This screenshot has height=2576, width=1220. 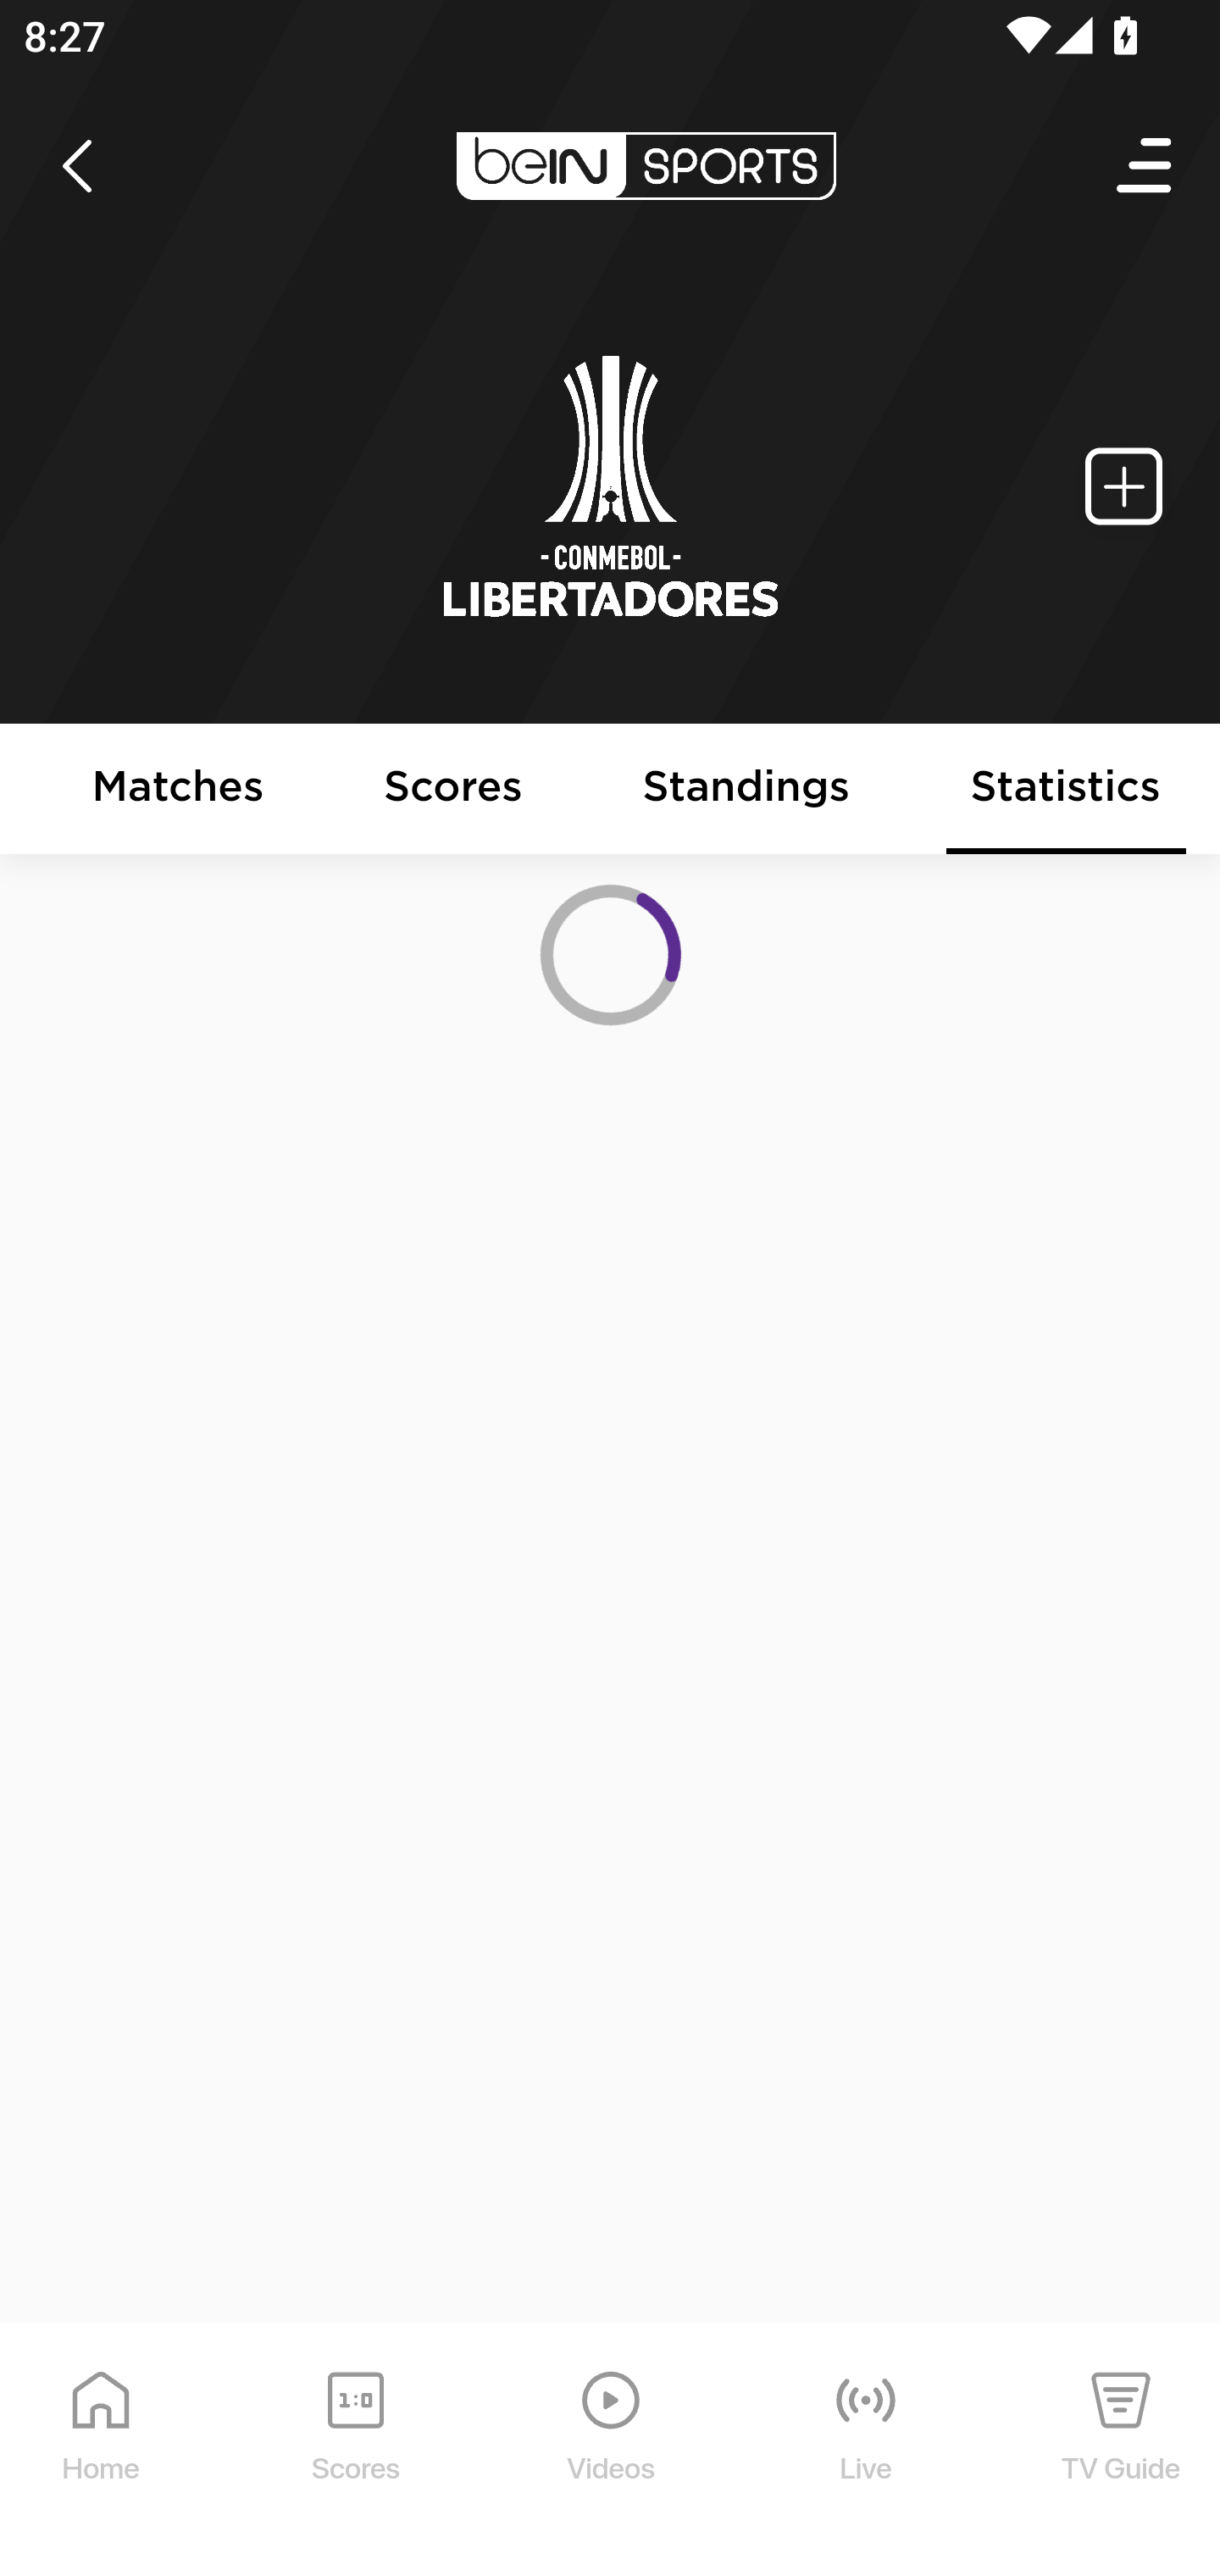 I want to click on Videos Videos Icon Videos, so click(x=612, y=2451).